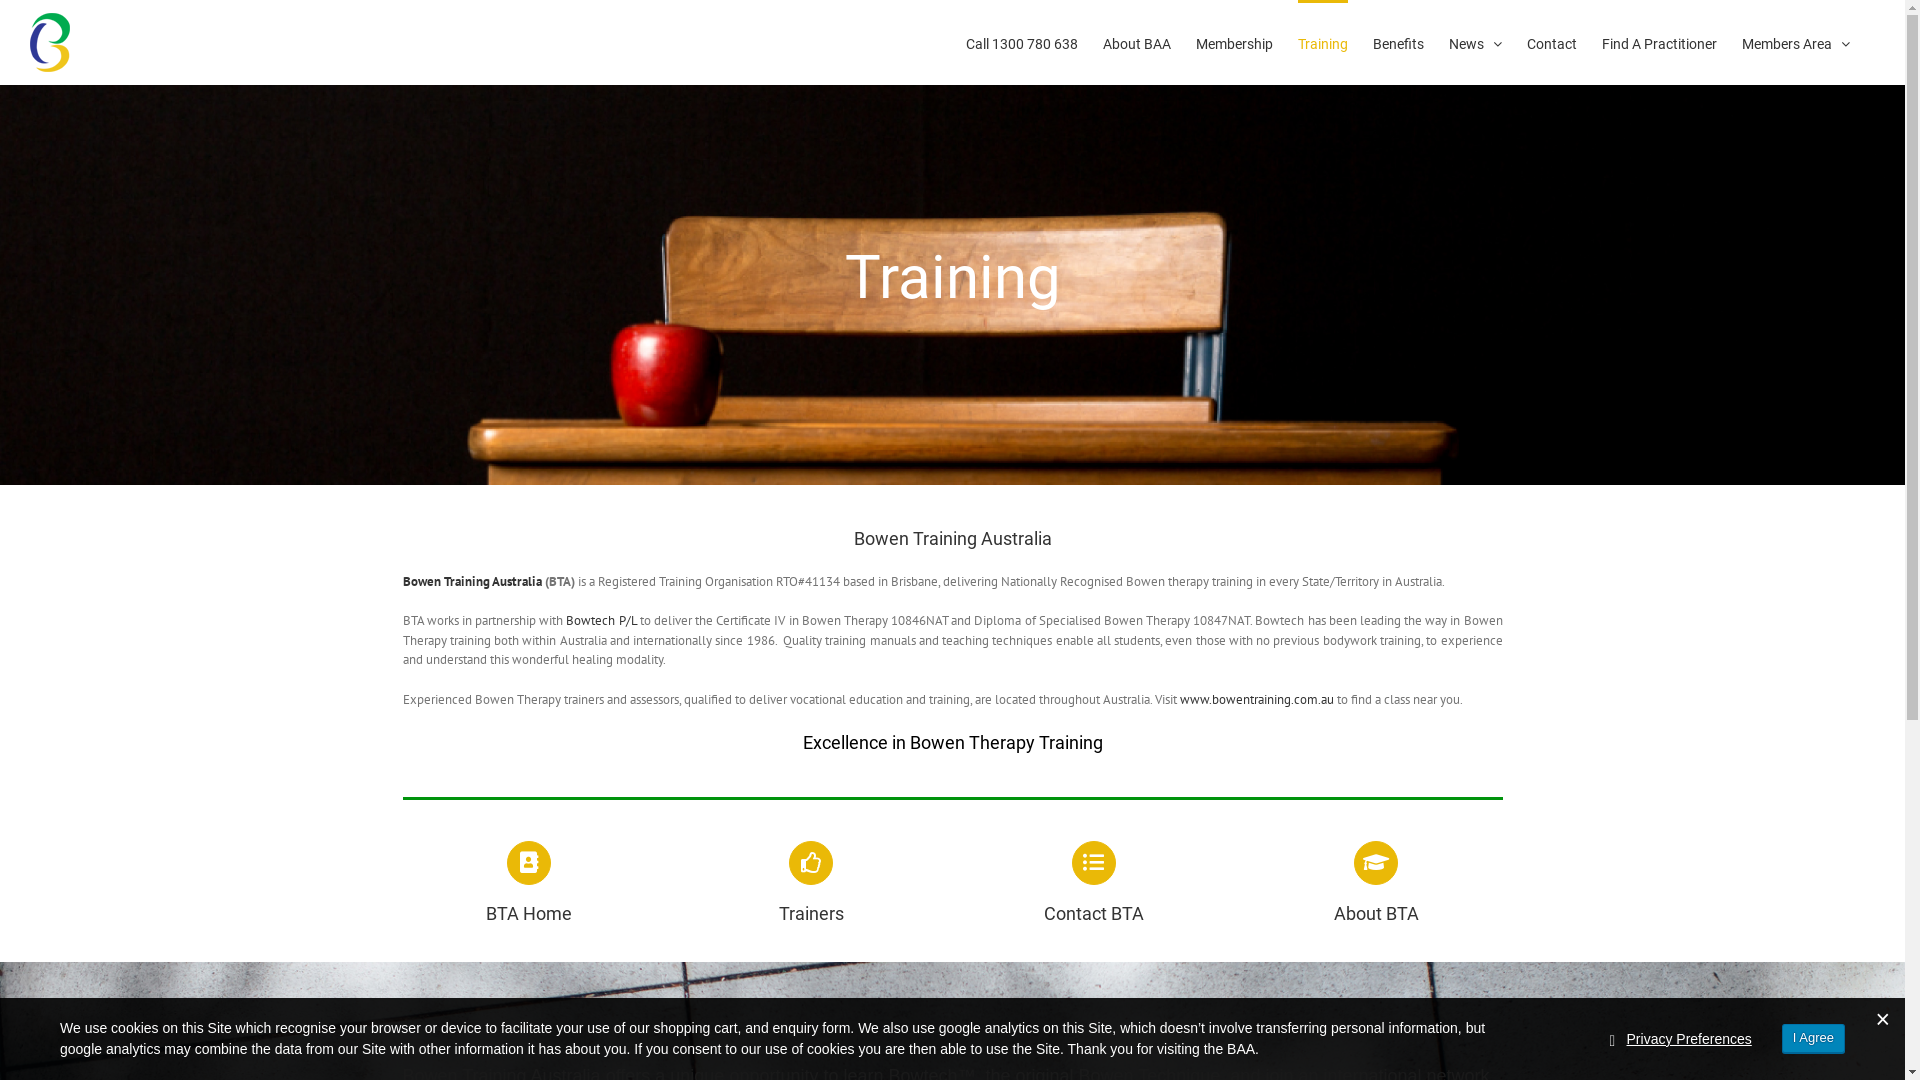  What do you see at coordinates (1476, 42) in the screenshot?
I see `News` at bounding box center [1476, 42].